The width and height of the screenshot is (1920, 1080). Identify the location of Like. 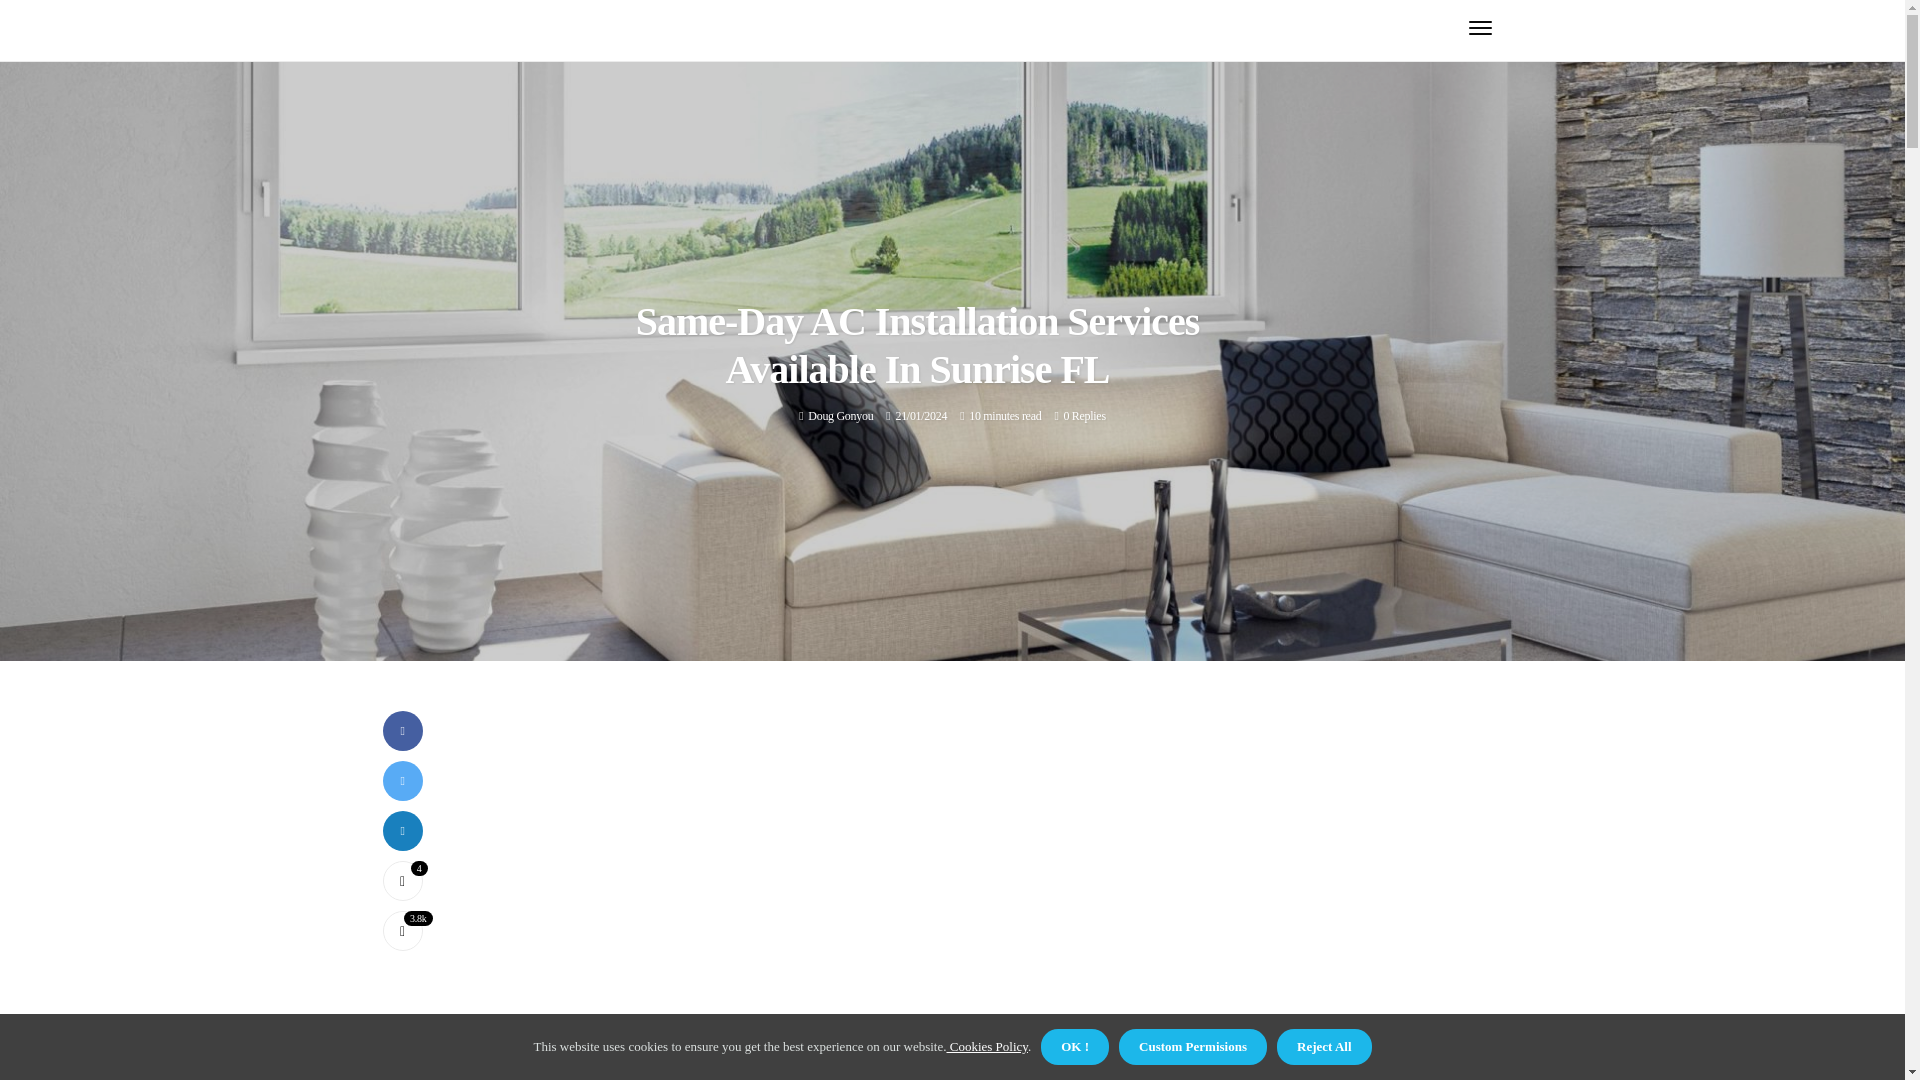
(402, 880).